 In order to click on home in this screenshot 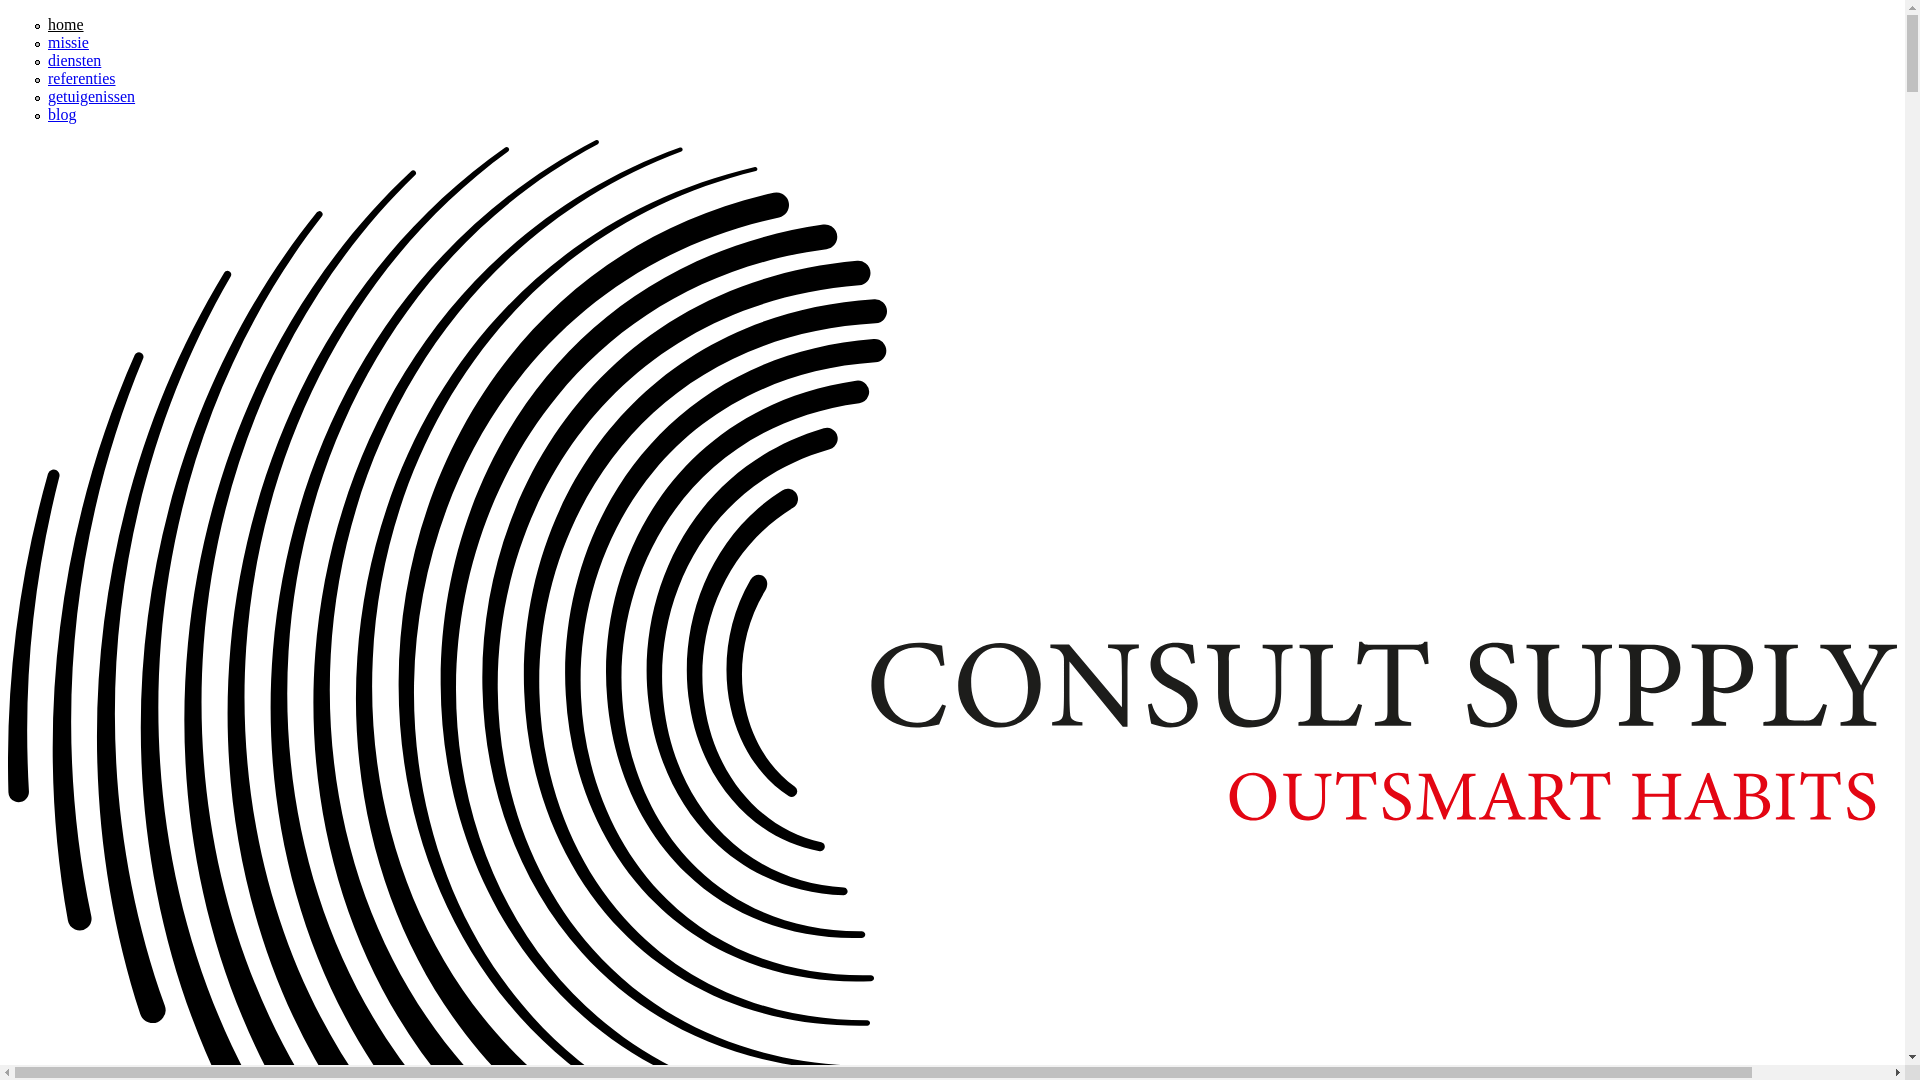, I will do `click(66, 24)`.